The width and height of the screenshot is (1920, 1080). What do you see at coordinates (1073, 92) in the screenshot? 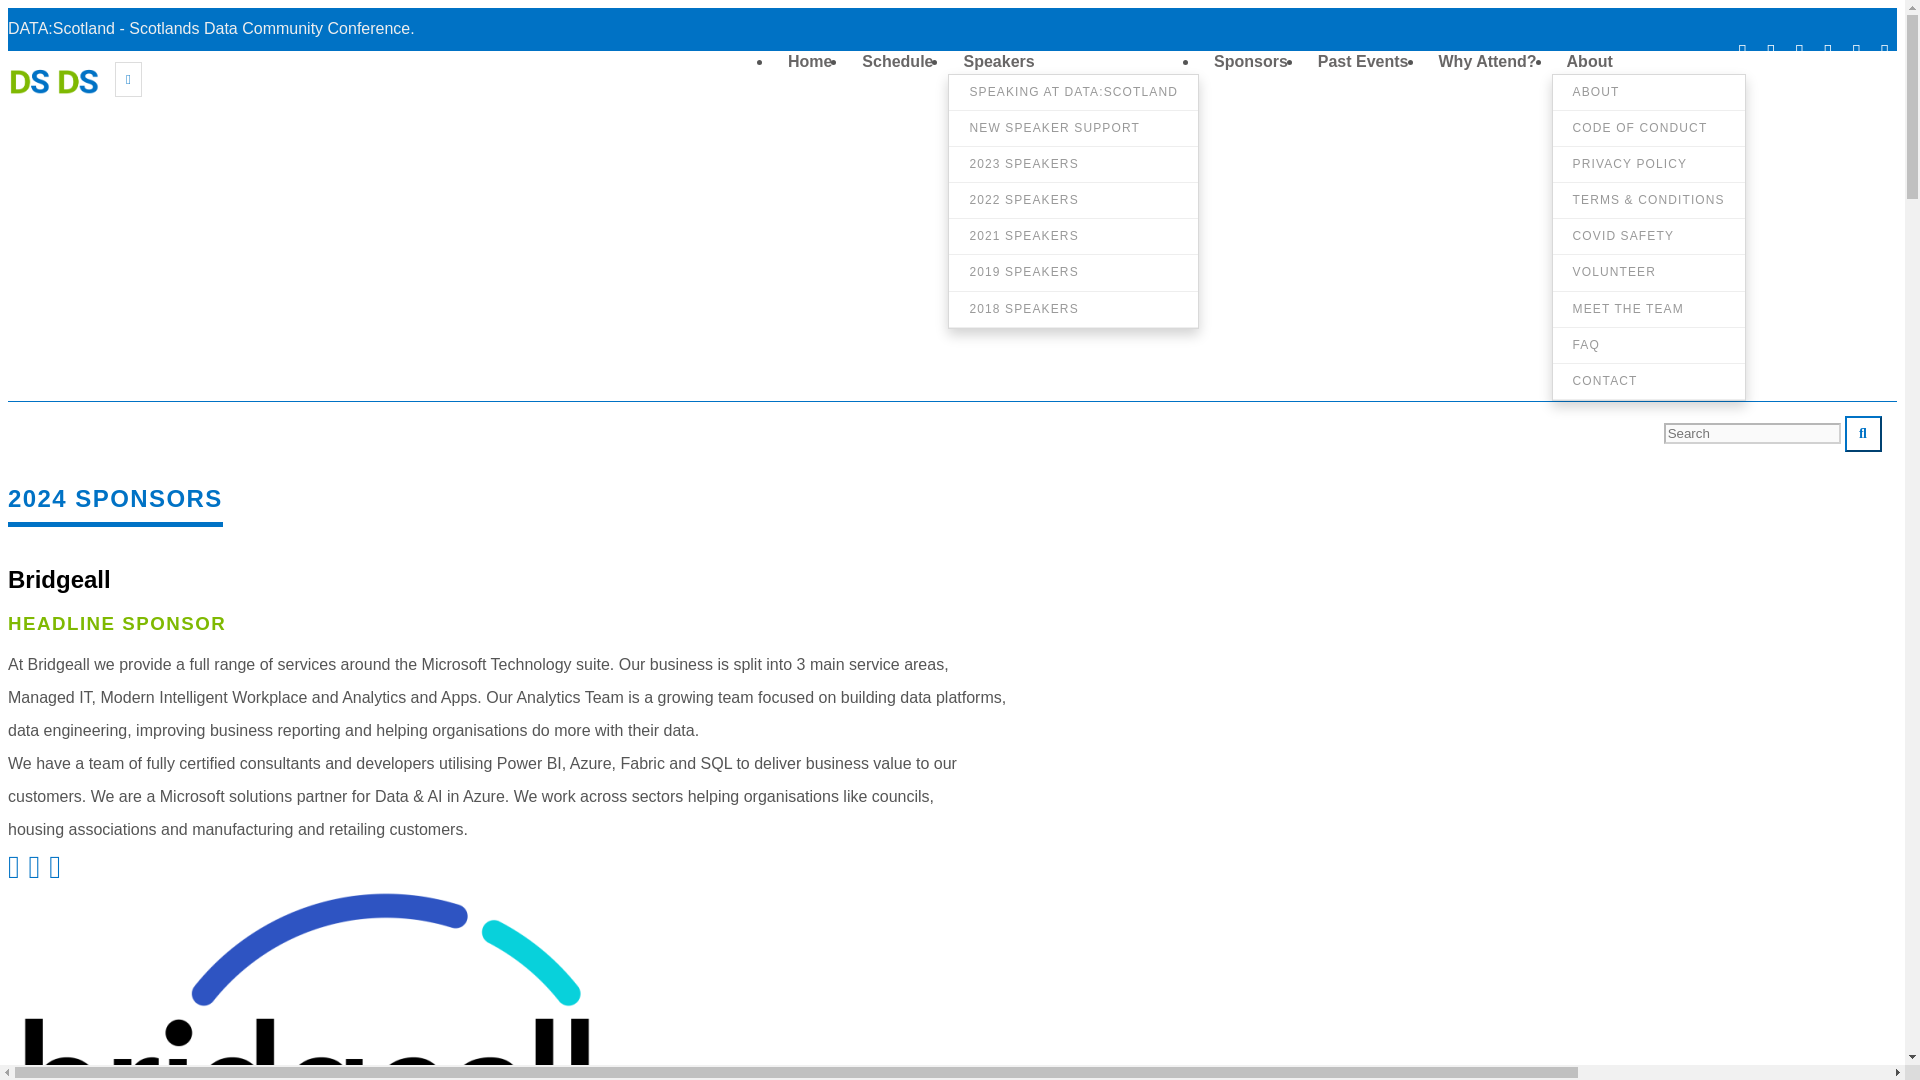
I see `SPEAKING AT DATA:SCOTLAND` at bounding box center [1073, 92].